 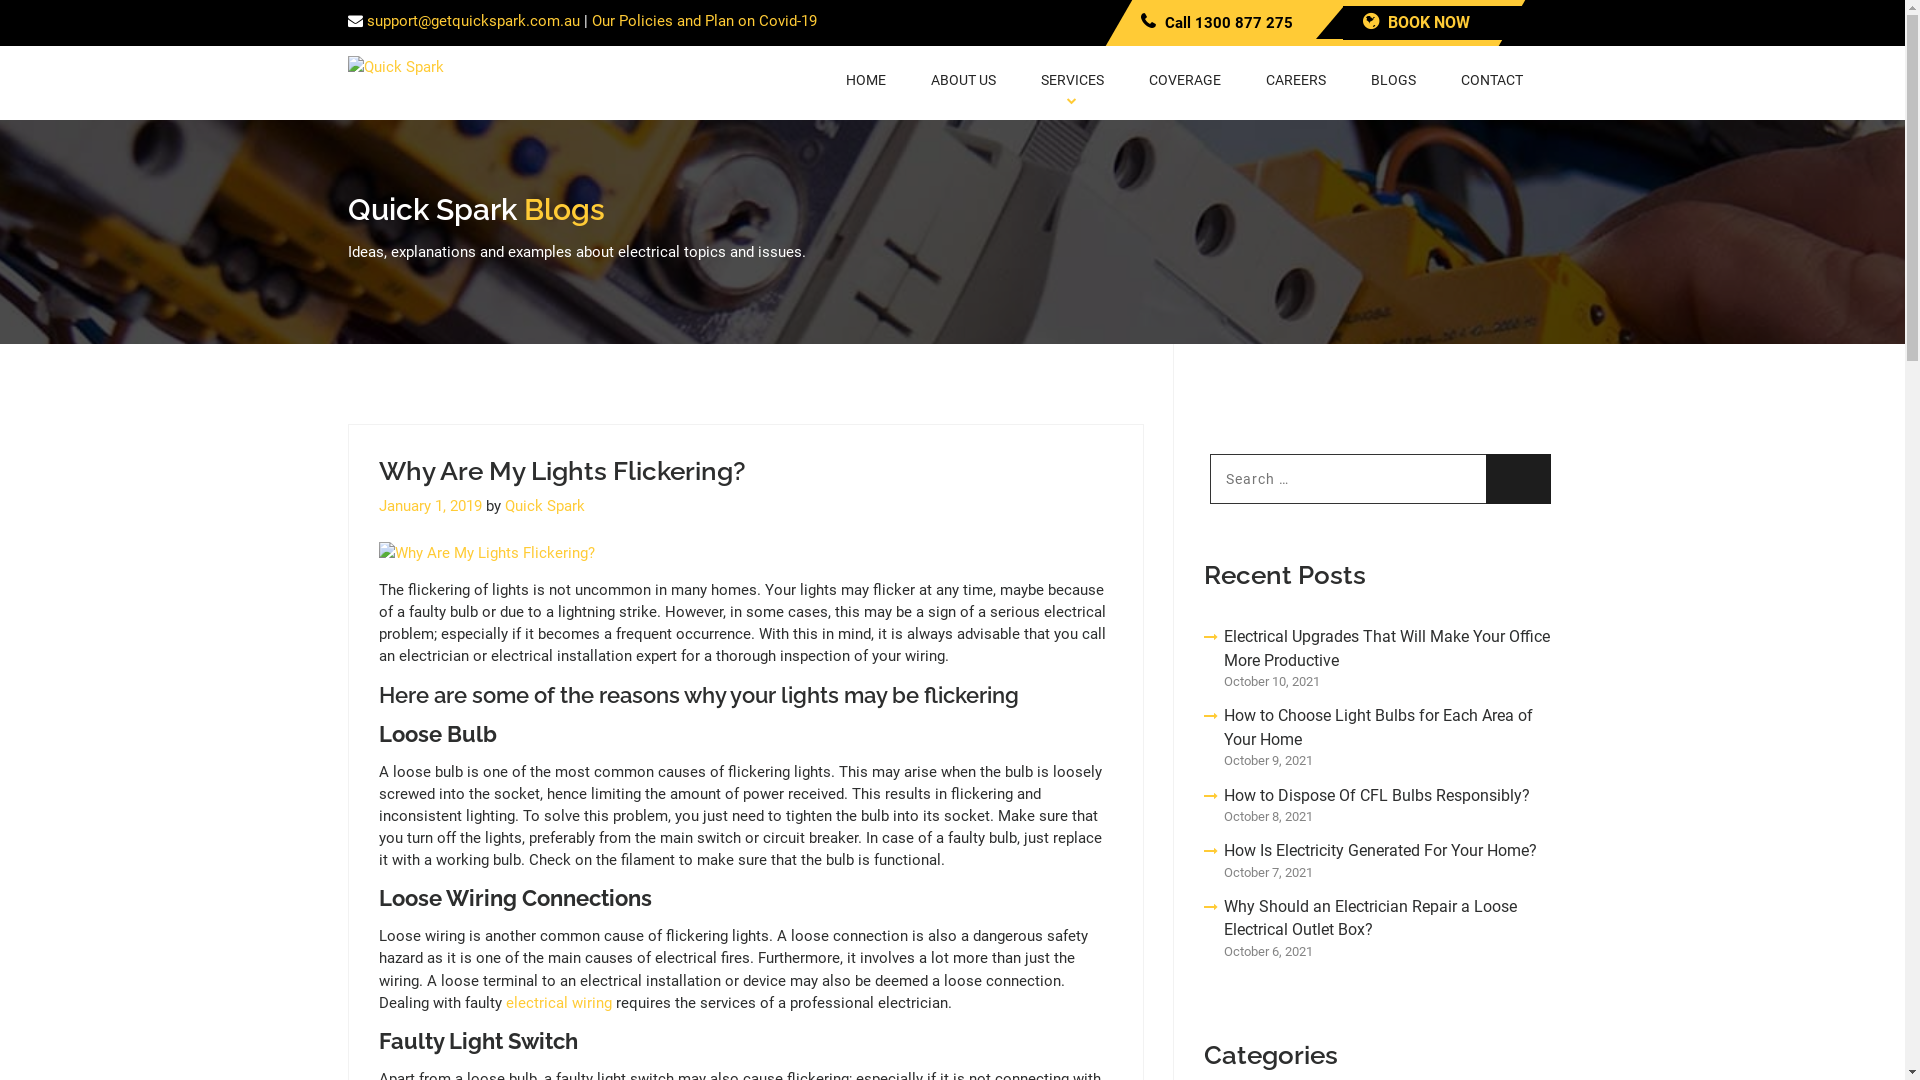 What do you see at coordinates (1380, 850) in the screenshot?
I see `How Is Electricity Generated For Your Home?` at bounding box center [1380, 850].